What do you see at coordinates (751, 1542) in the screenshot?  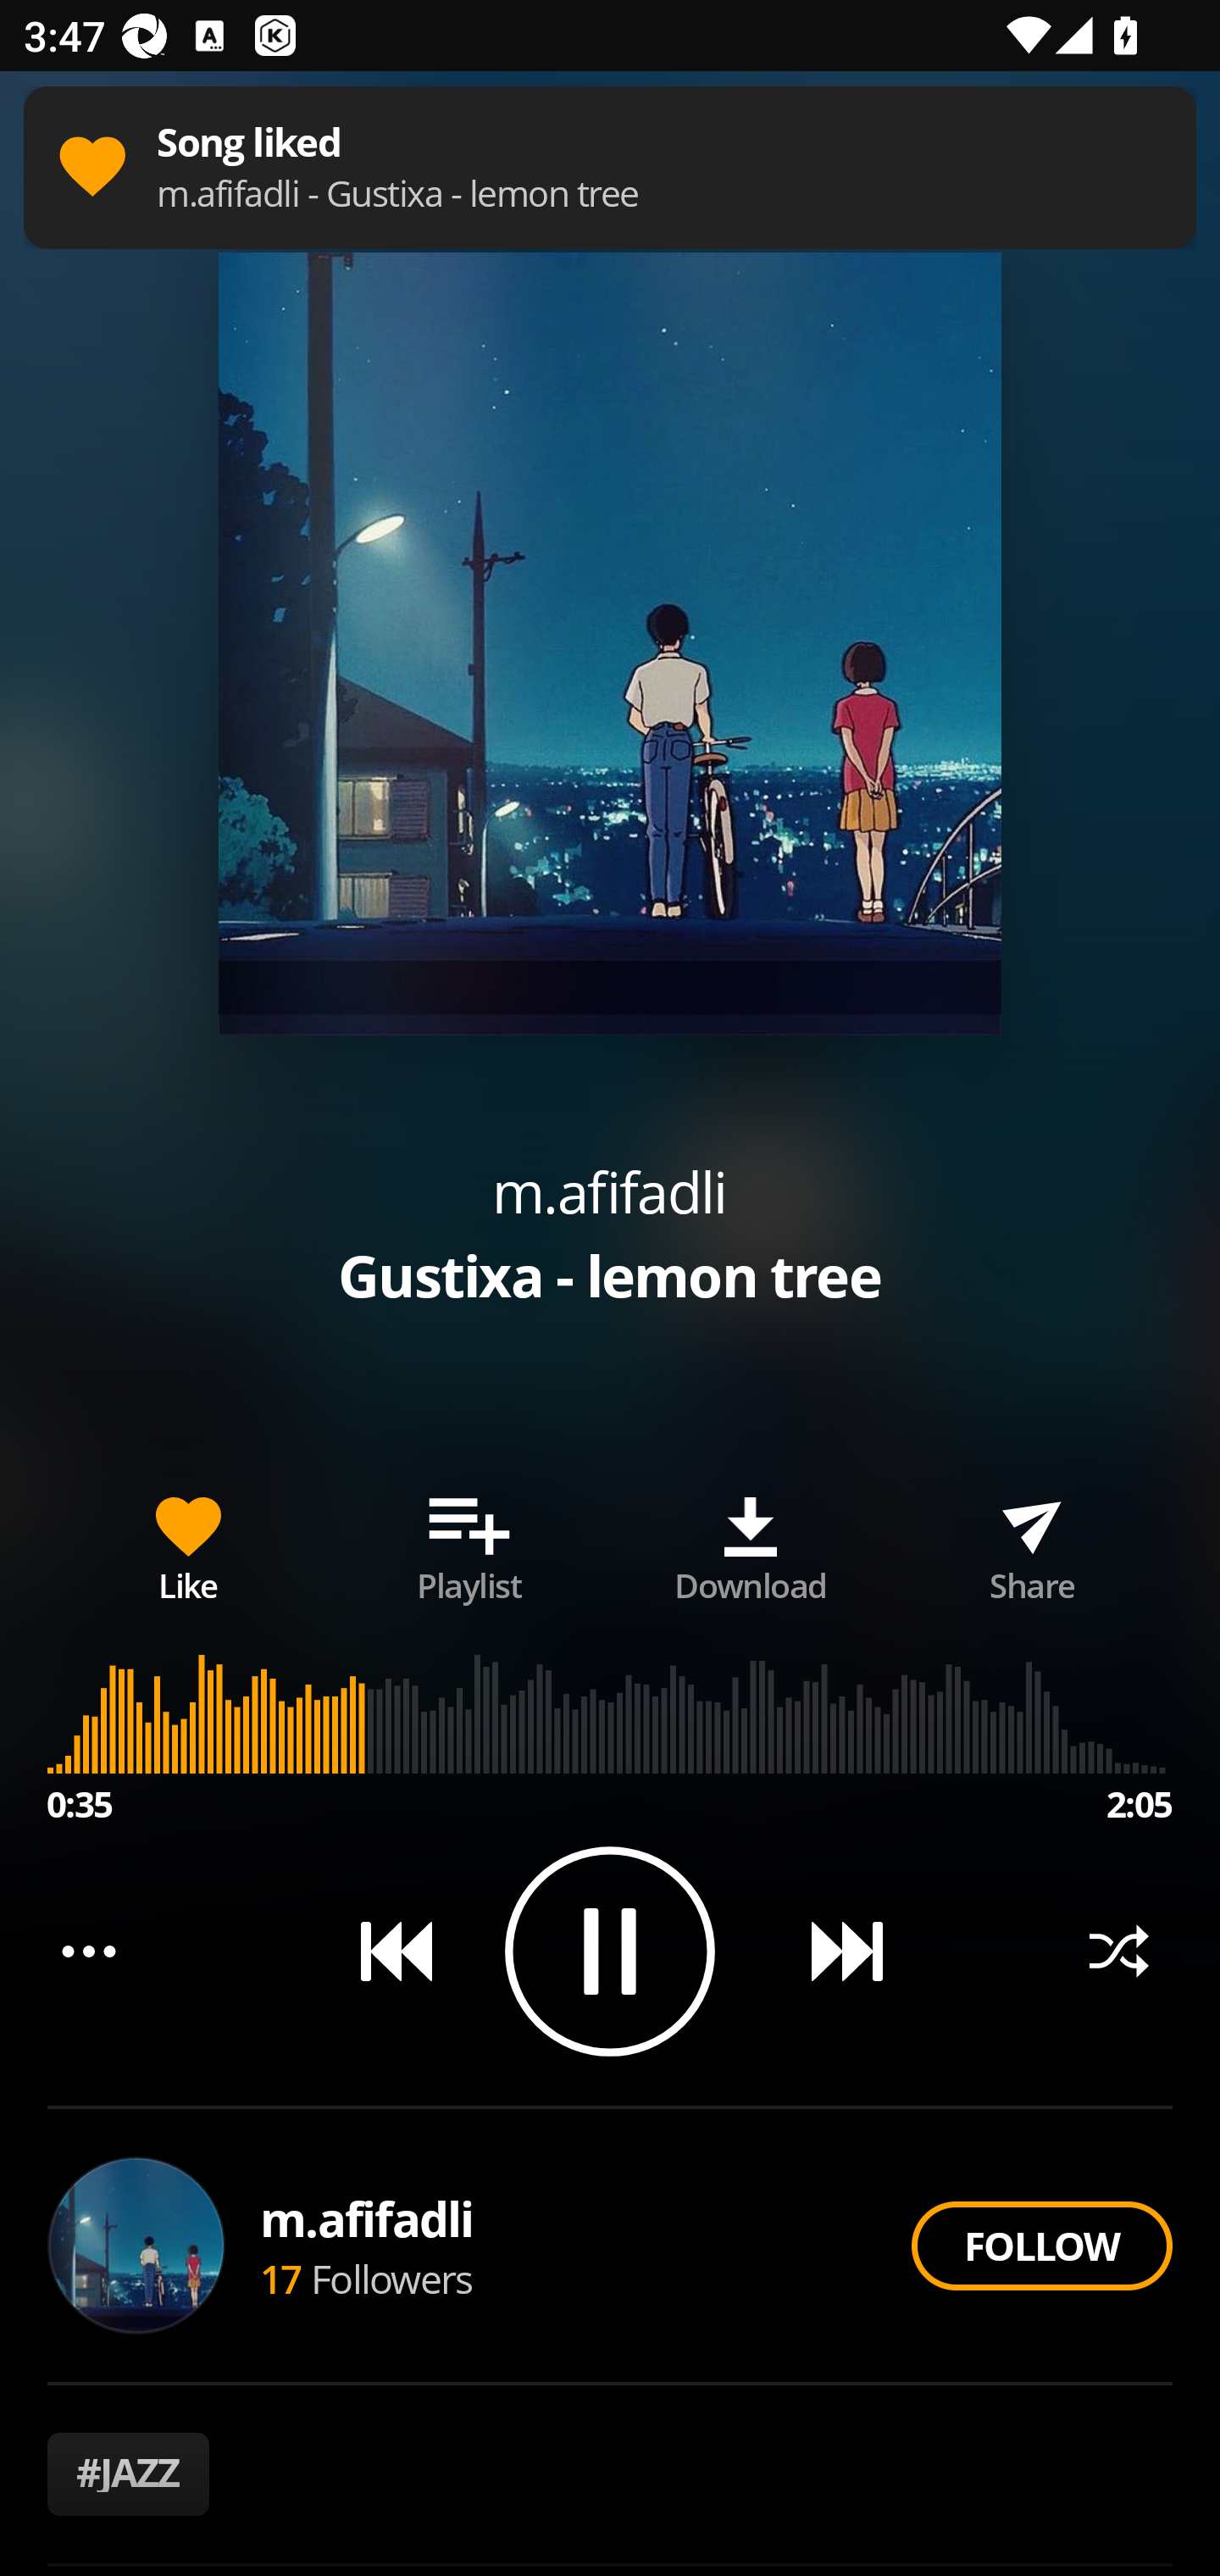 I see `Download` at bounding box center [751, 1542].